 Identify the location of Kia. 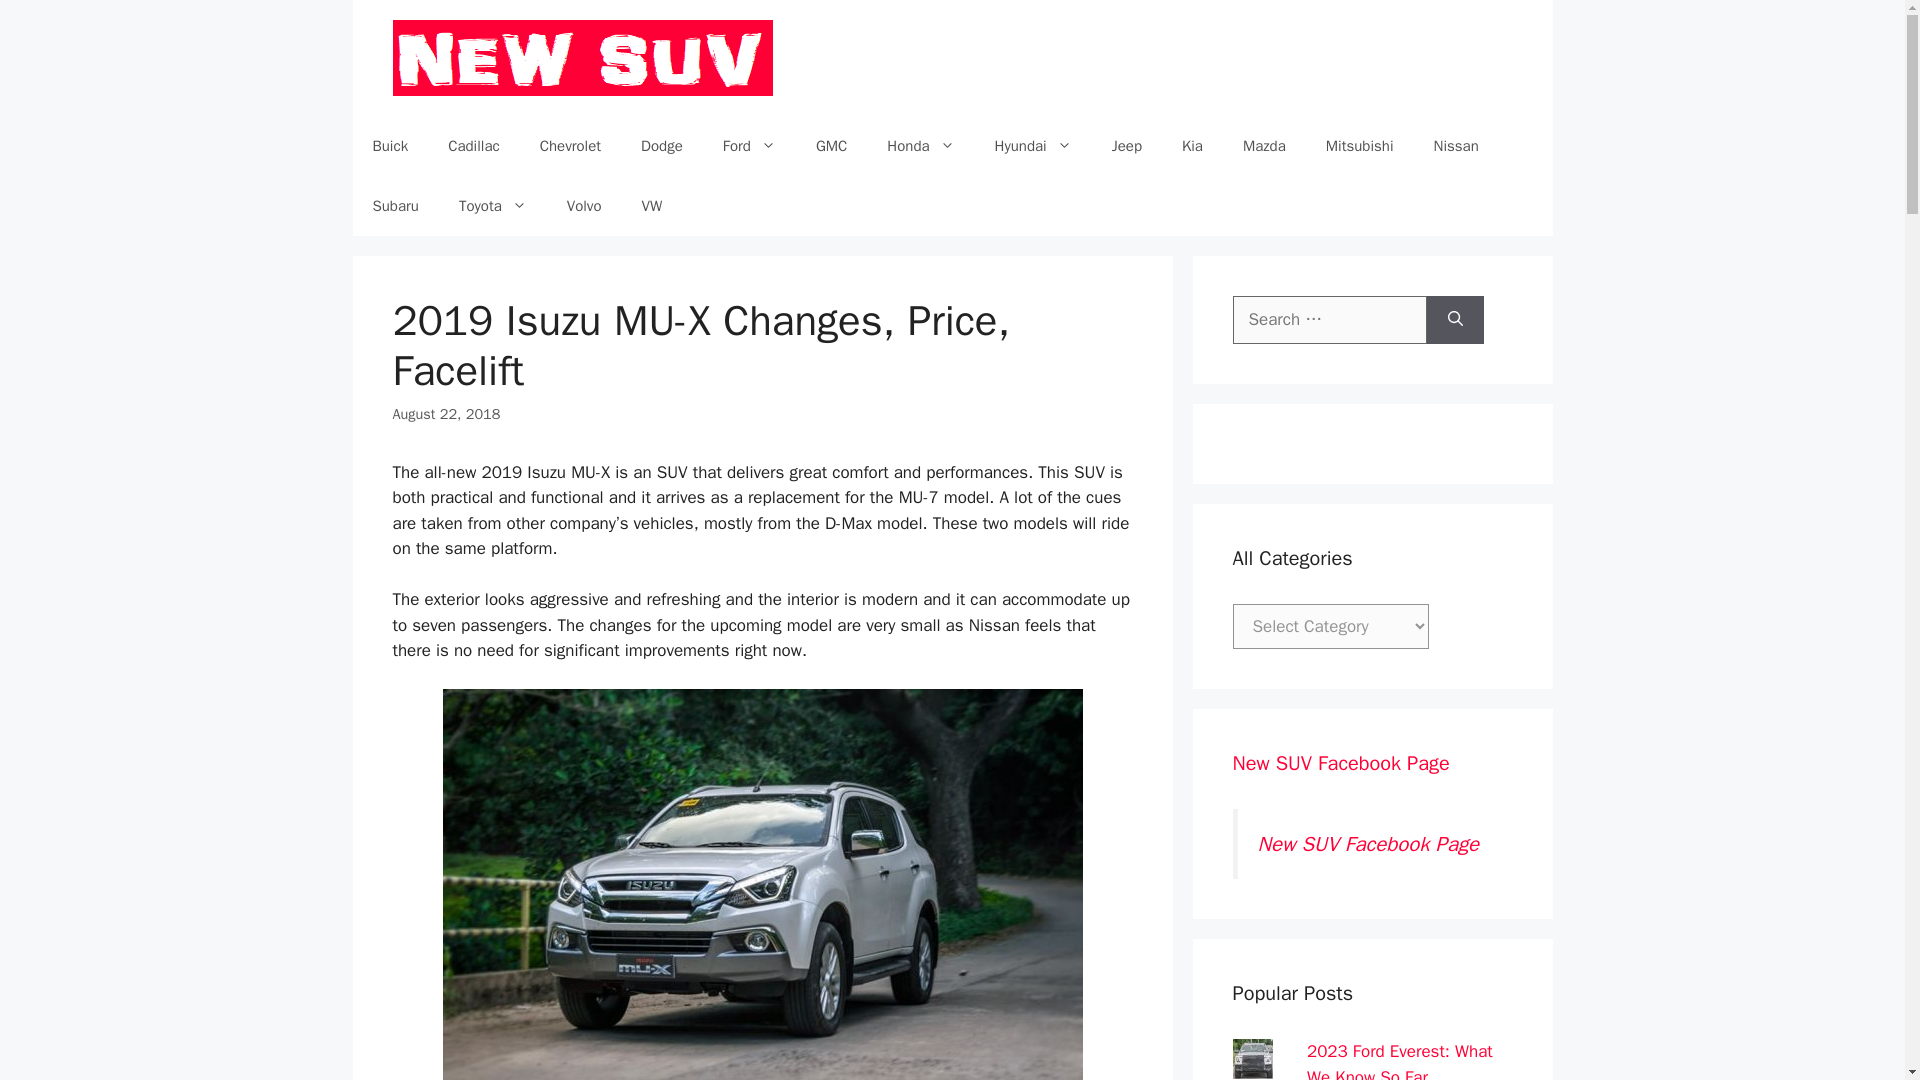
(1192, 146).